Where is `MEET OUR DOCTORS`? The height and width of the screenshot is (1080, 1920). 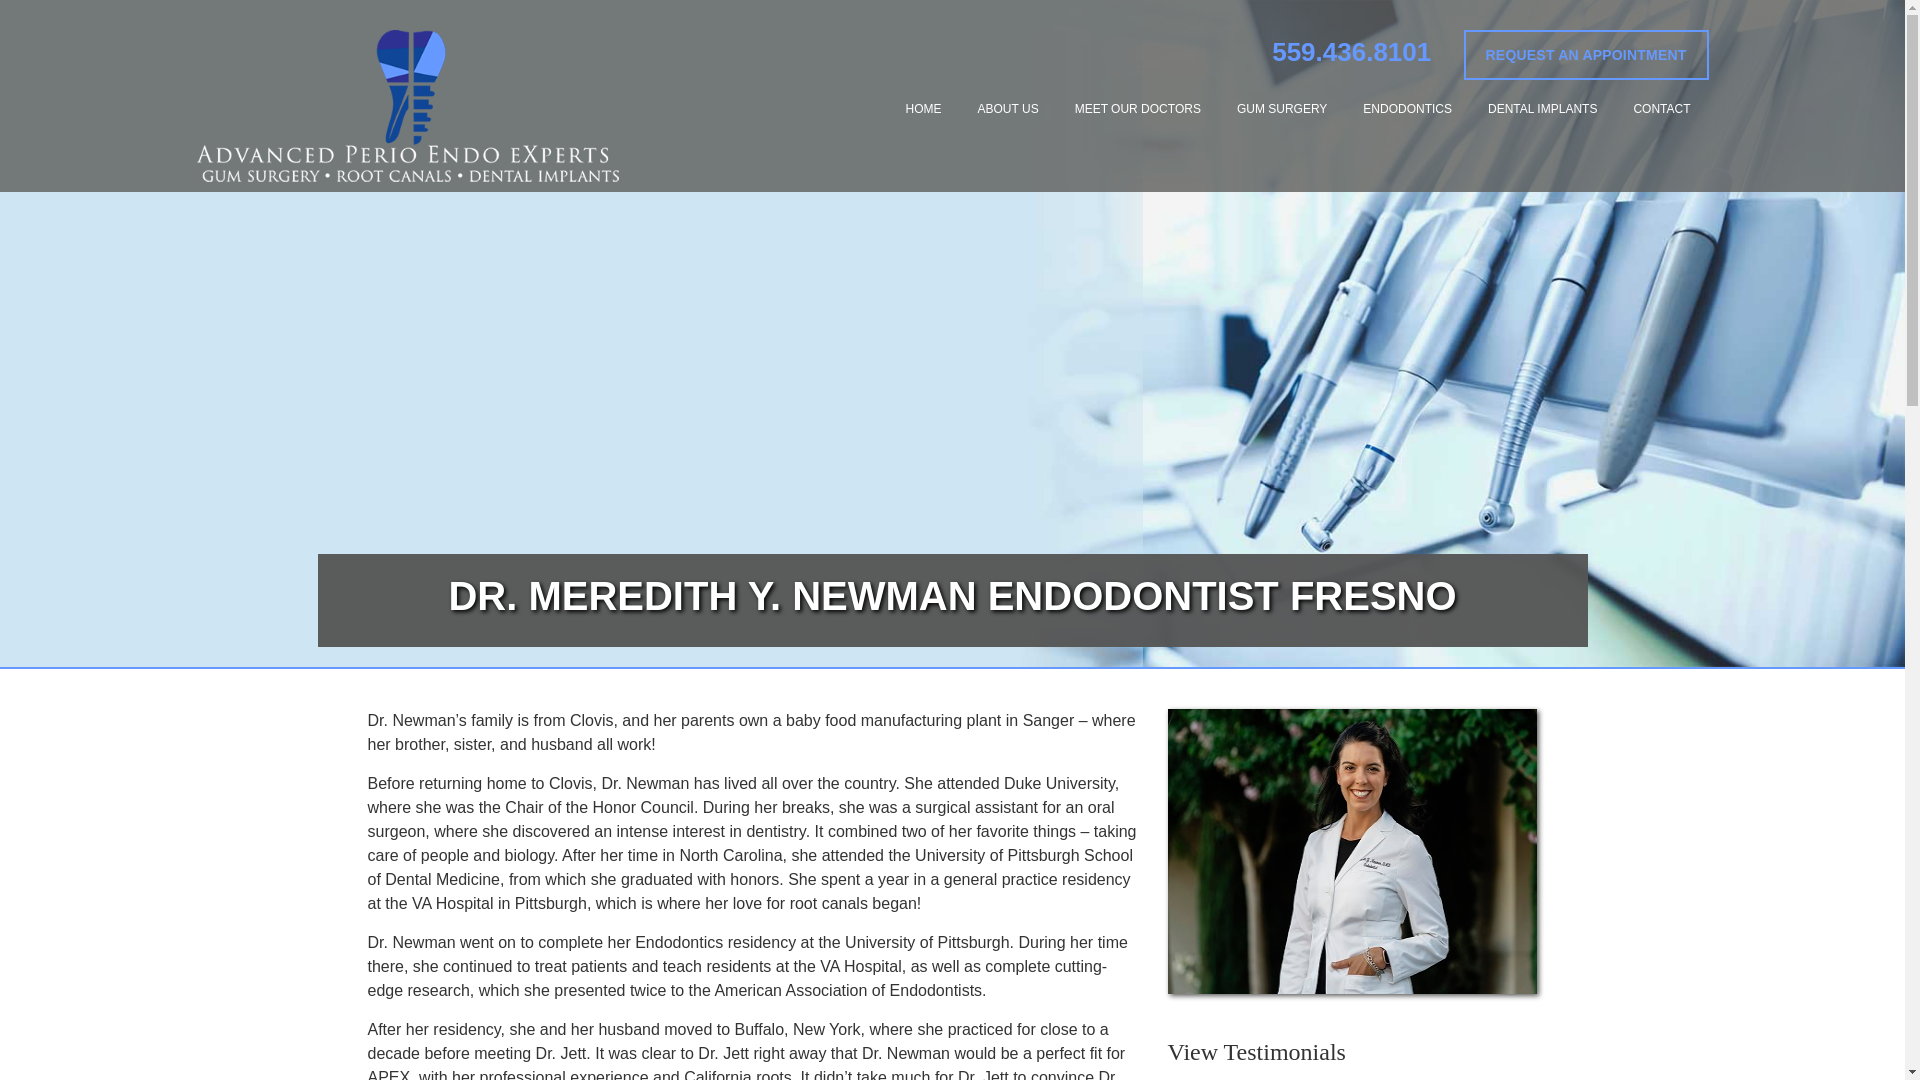
MEET OUR DOCTORS is located at coordinates (1138, 108).